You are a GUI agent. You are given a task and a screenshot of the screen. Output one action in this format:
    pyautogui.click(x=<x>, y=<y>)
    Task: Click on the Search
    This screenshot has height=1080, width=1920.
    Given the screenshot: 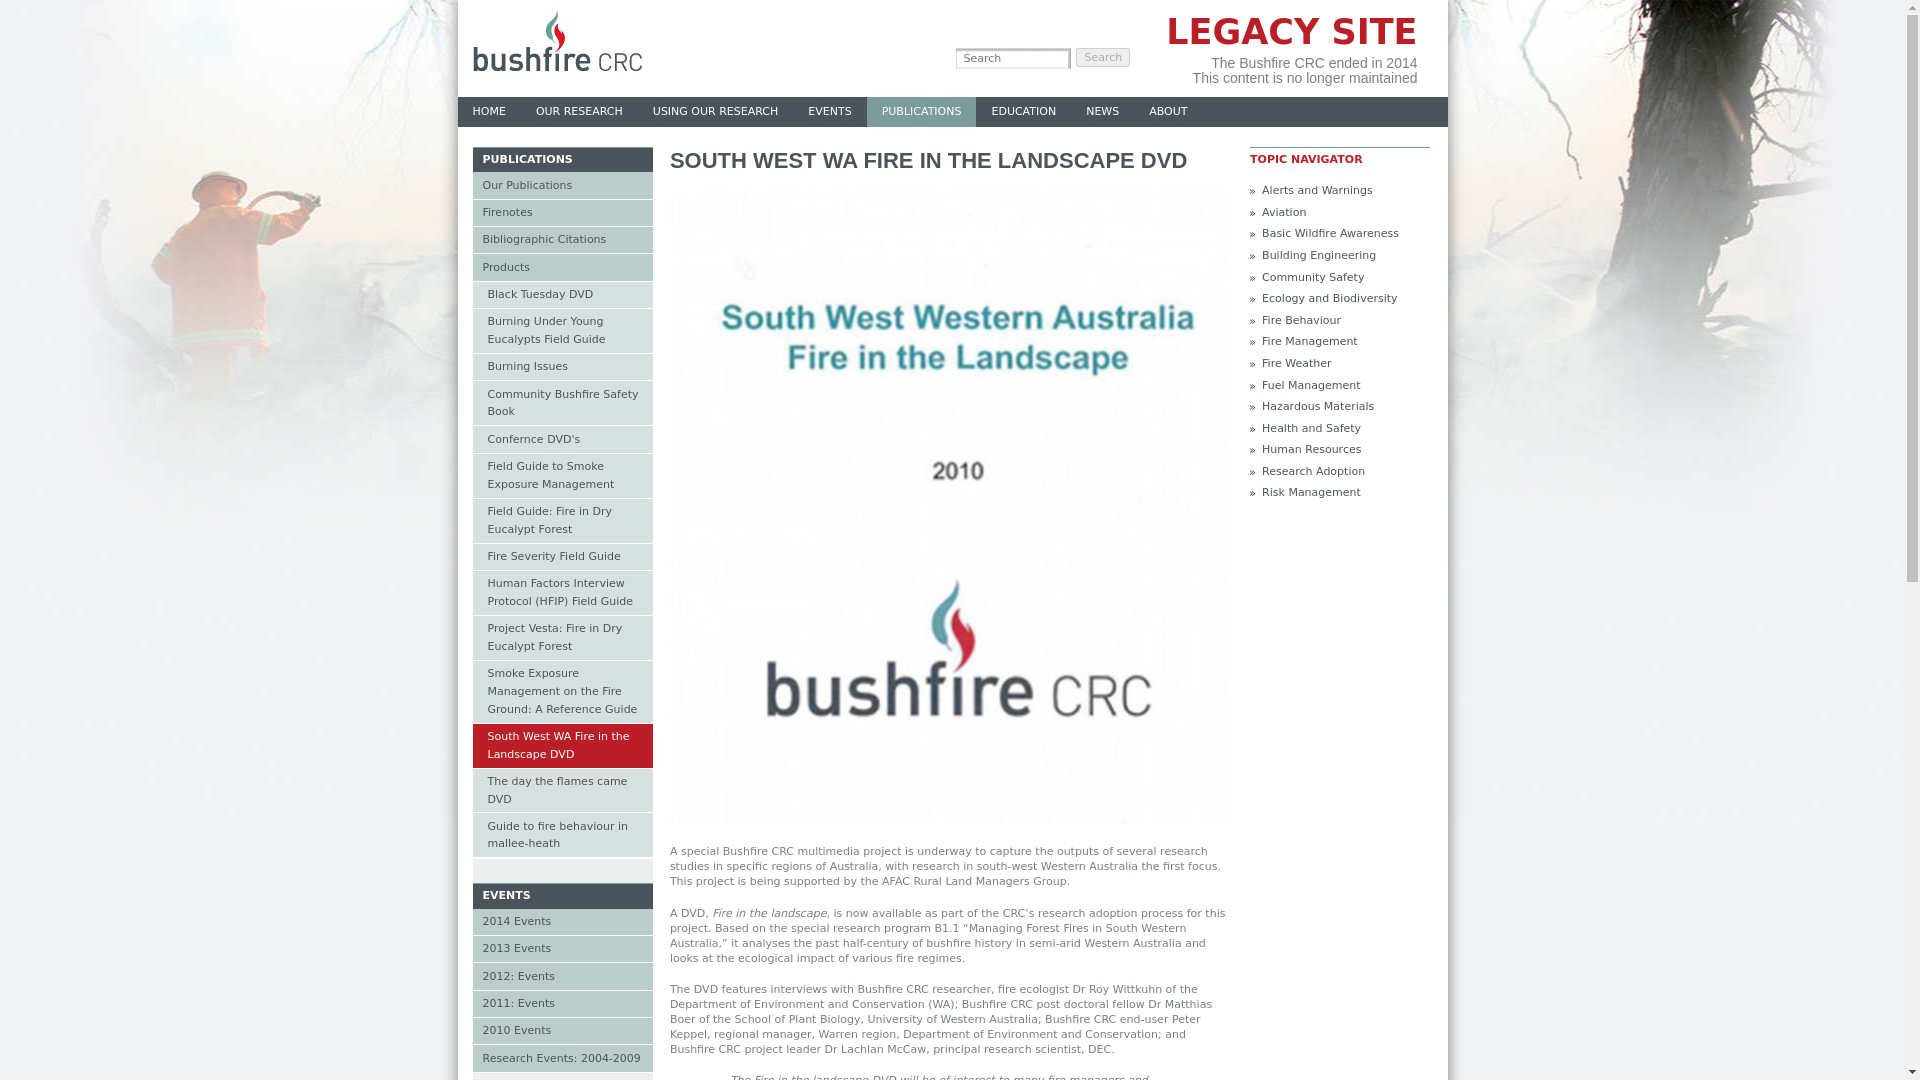 What is the action you would take?
    pyautogui.click(x=1102, y=56)
    